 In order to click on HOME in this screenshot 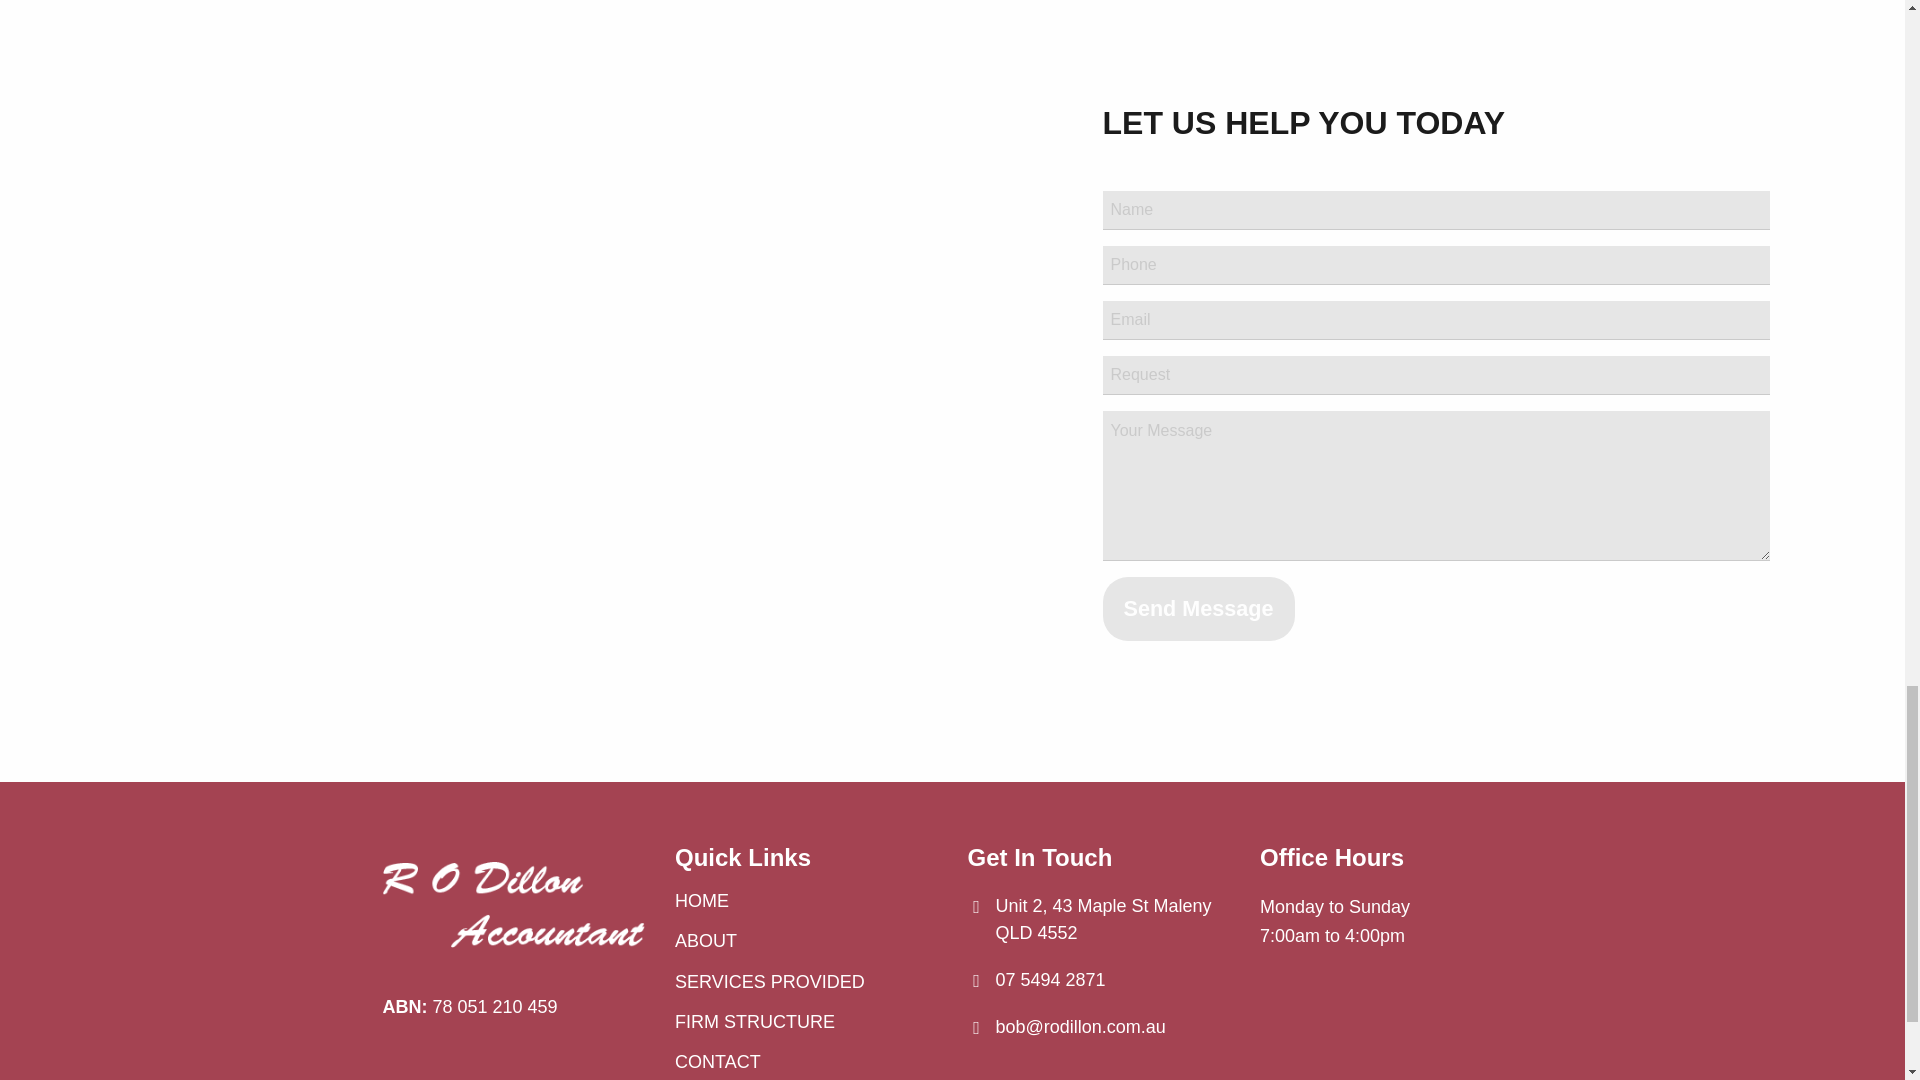, I will do `click(806, 901)`.